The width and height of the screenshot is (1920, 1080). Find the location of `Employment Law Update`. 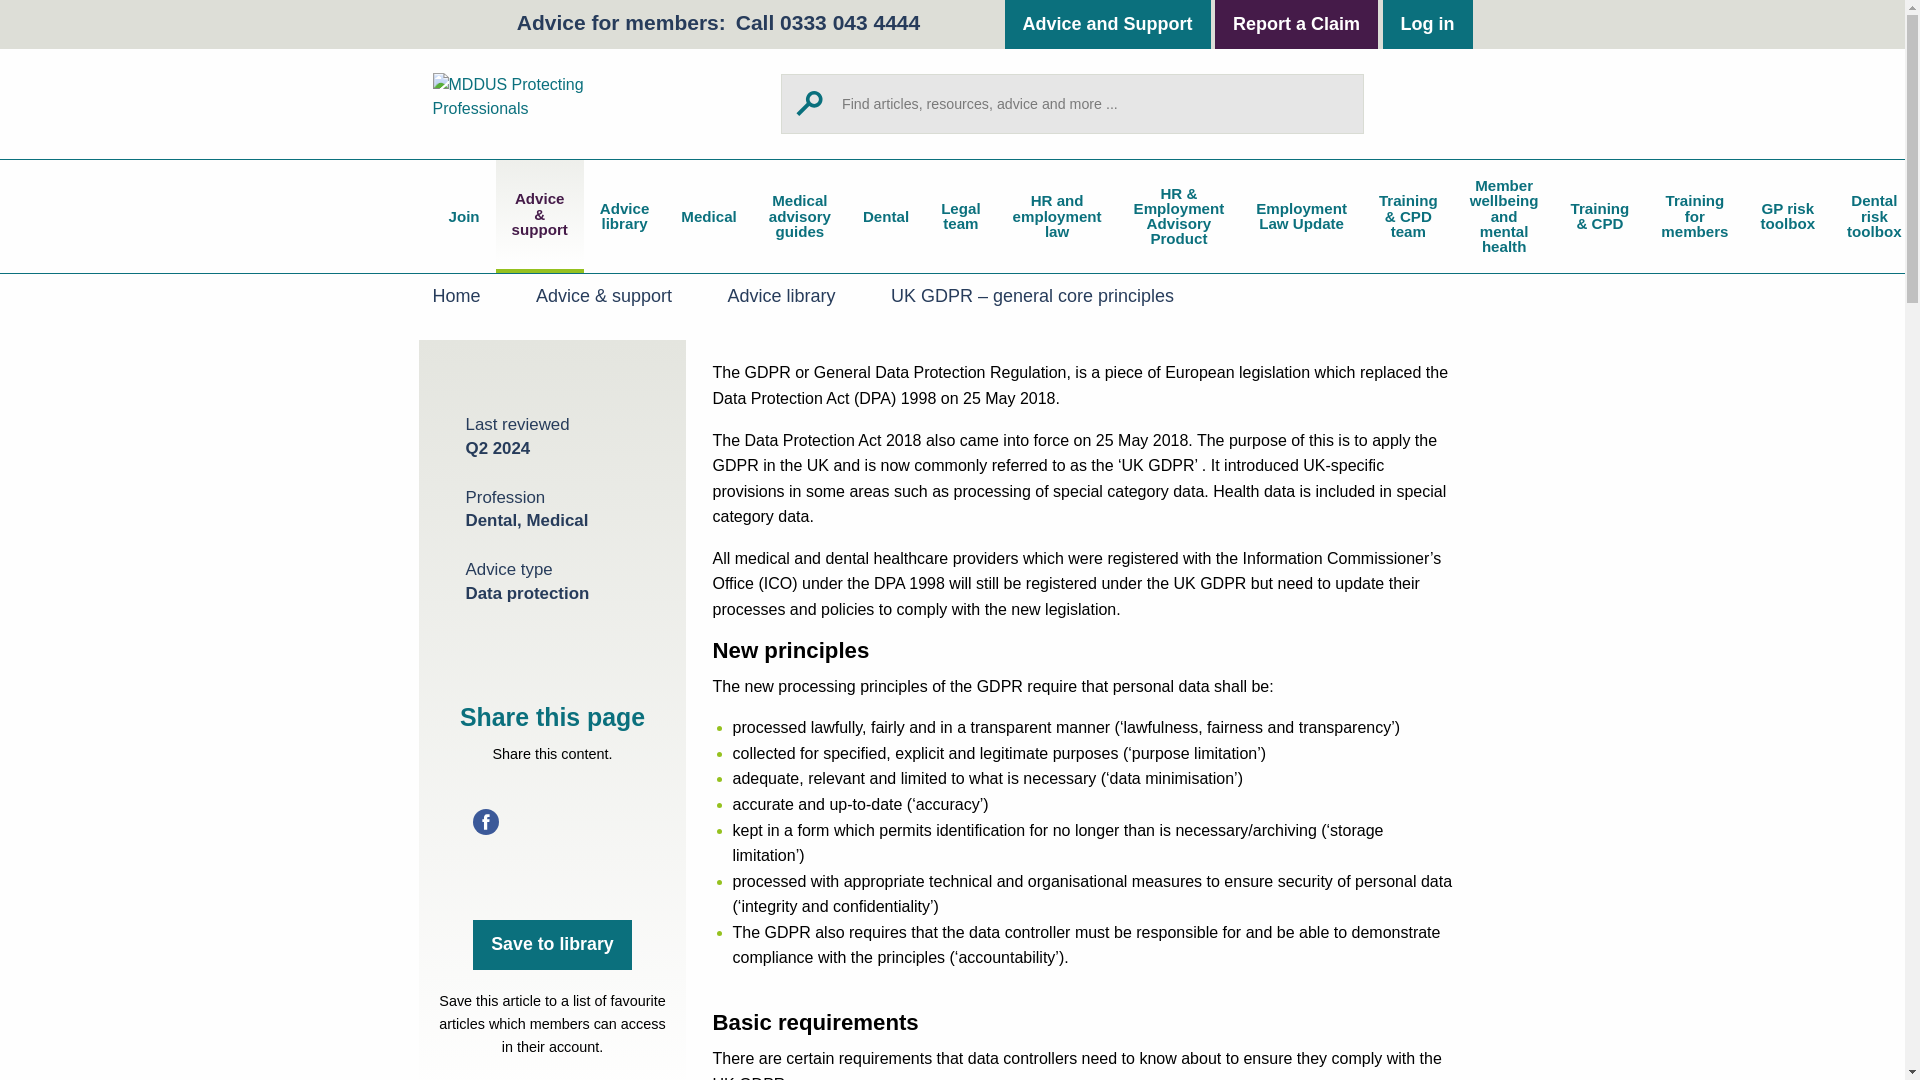

Employment Law Update is located at coordinates (1302, 216).